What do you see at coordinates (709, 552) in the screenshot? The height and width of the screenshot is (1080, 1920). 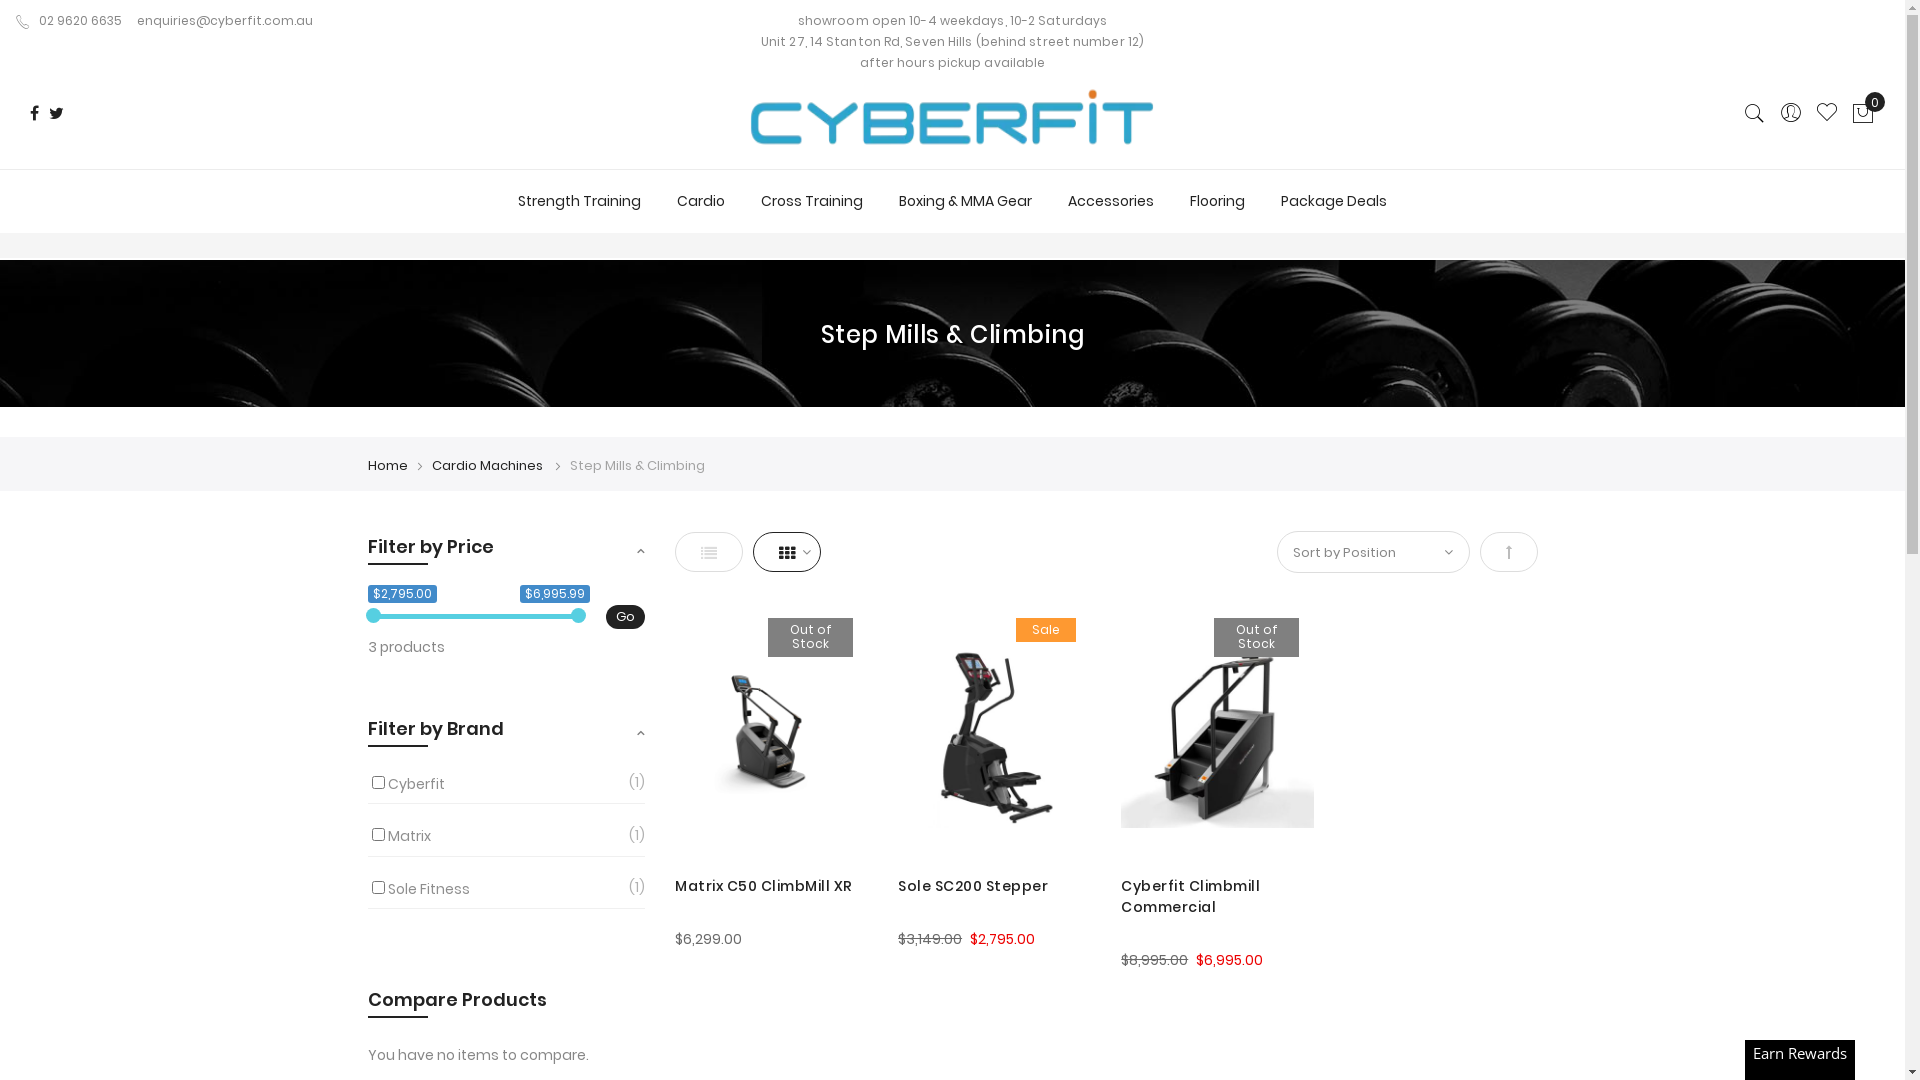 I see `List` at bounding box center [709, 552].